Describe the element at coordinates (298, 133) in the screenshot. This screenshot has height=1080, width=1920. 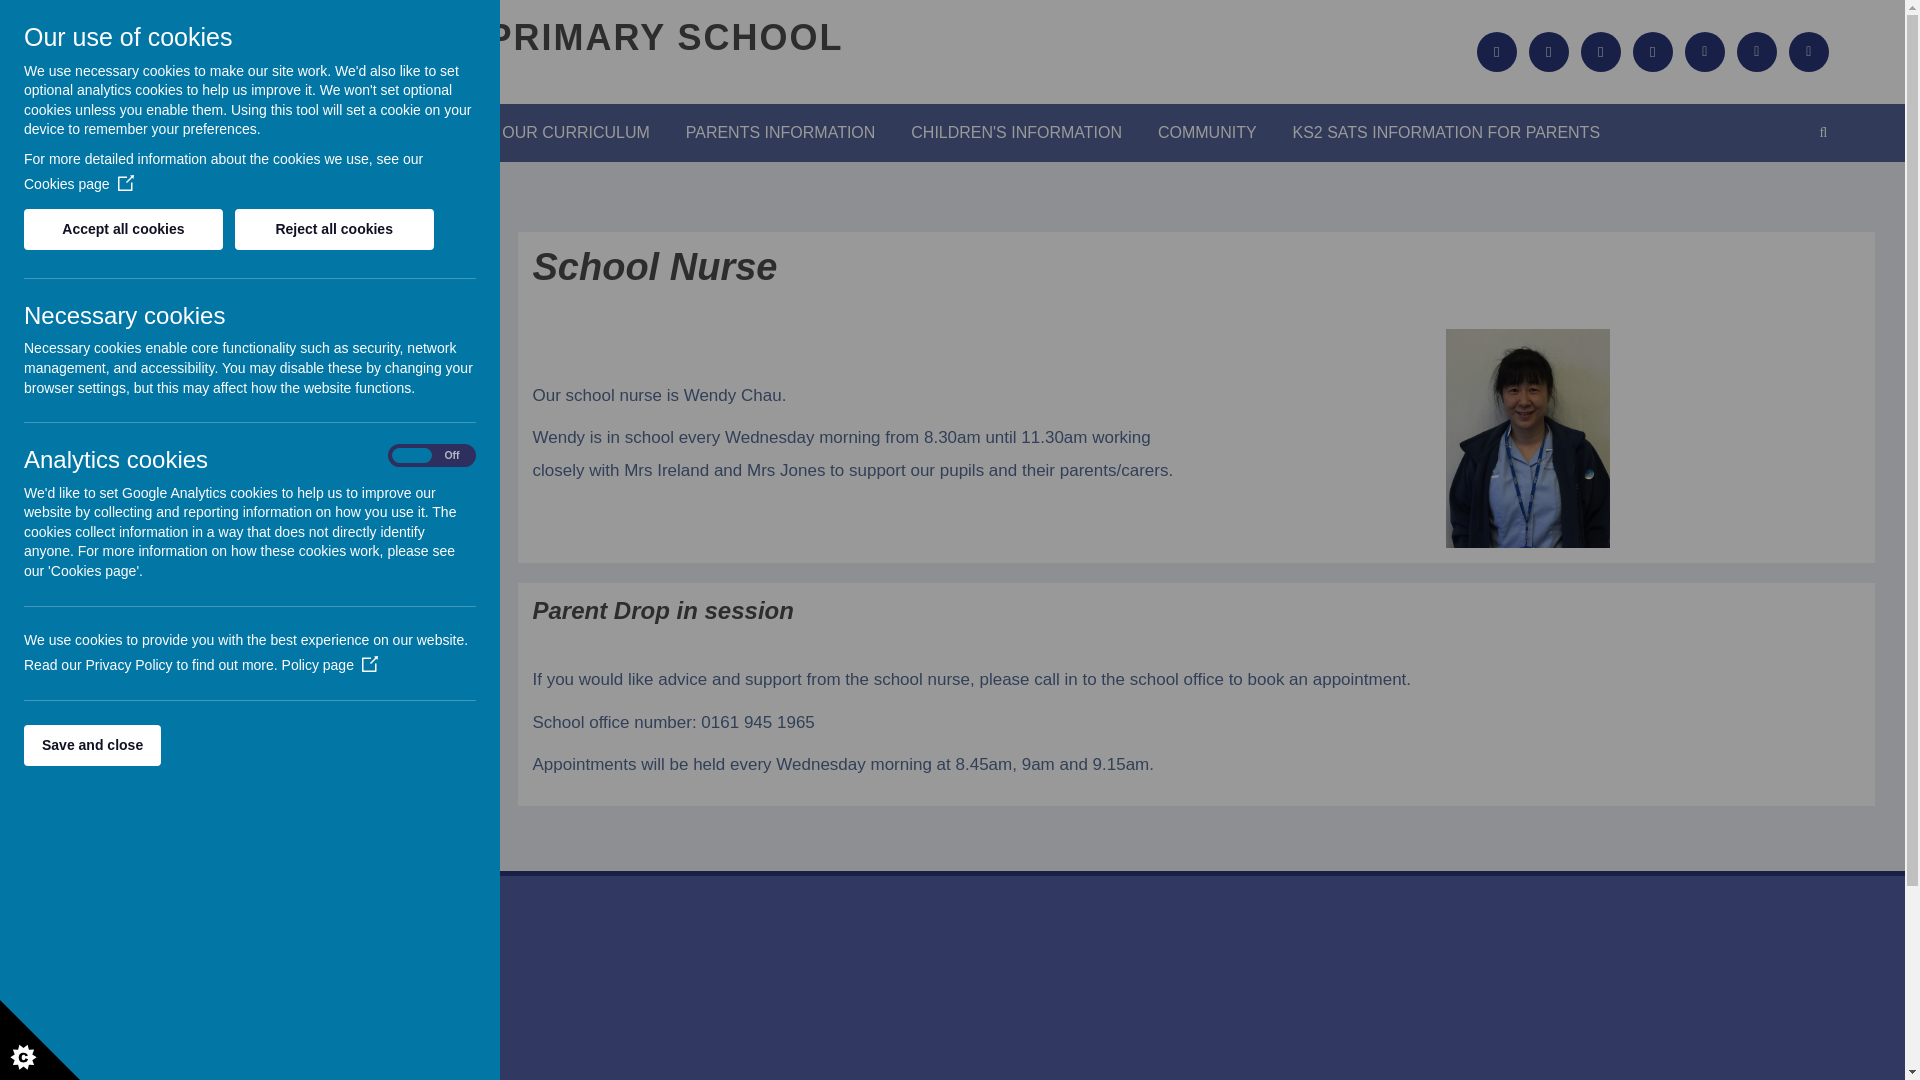
I see `HOME` at that location.